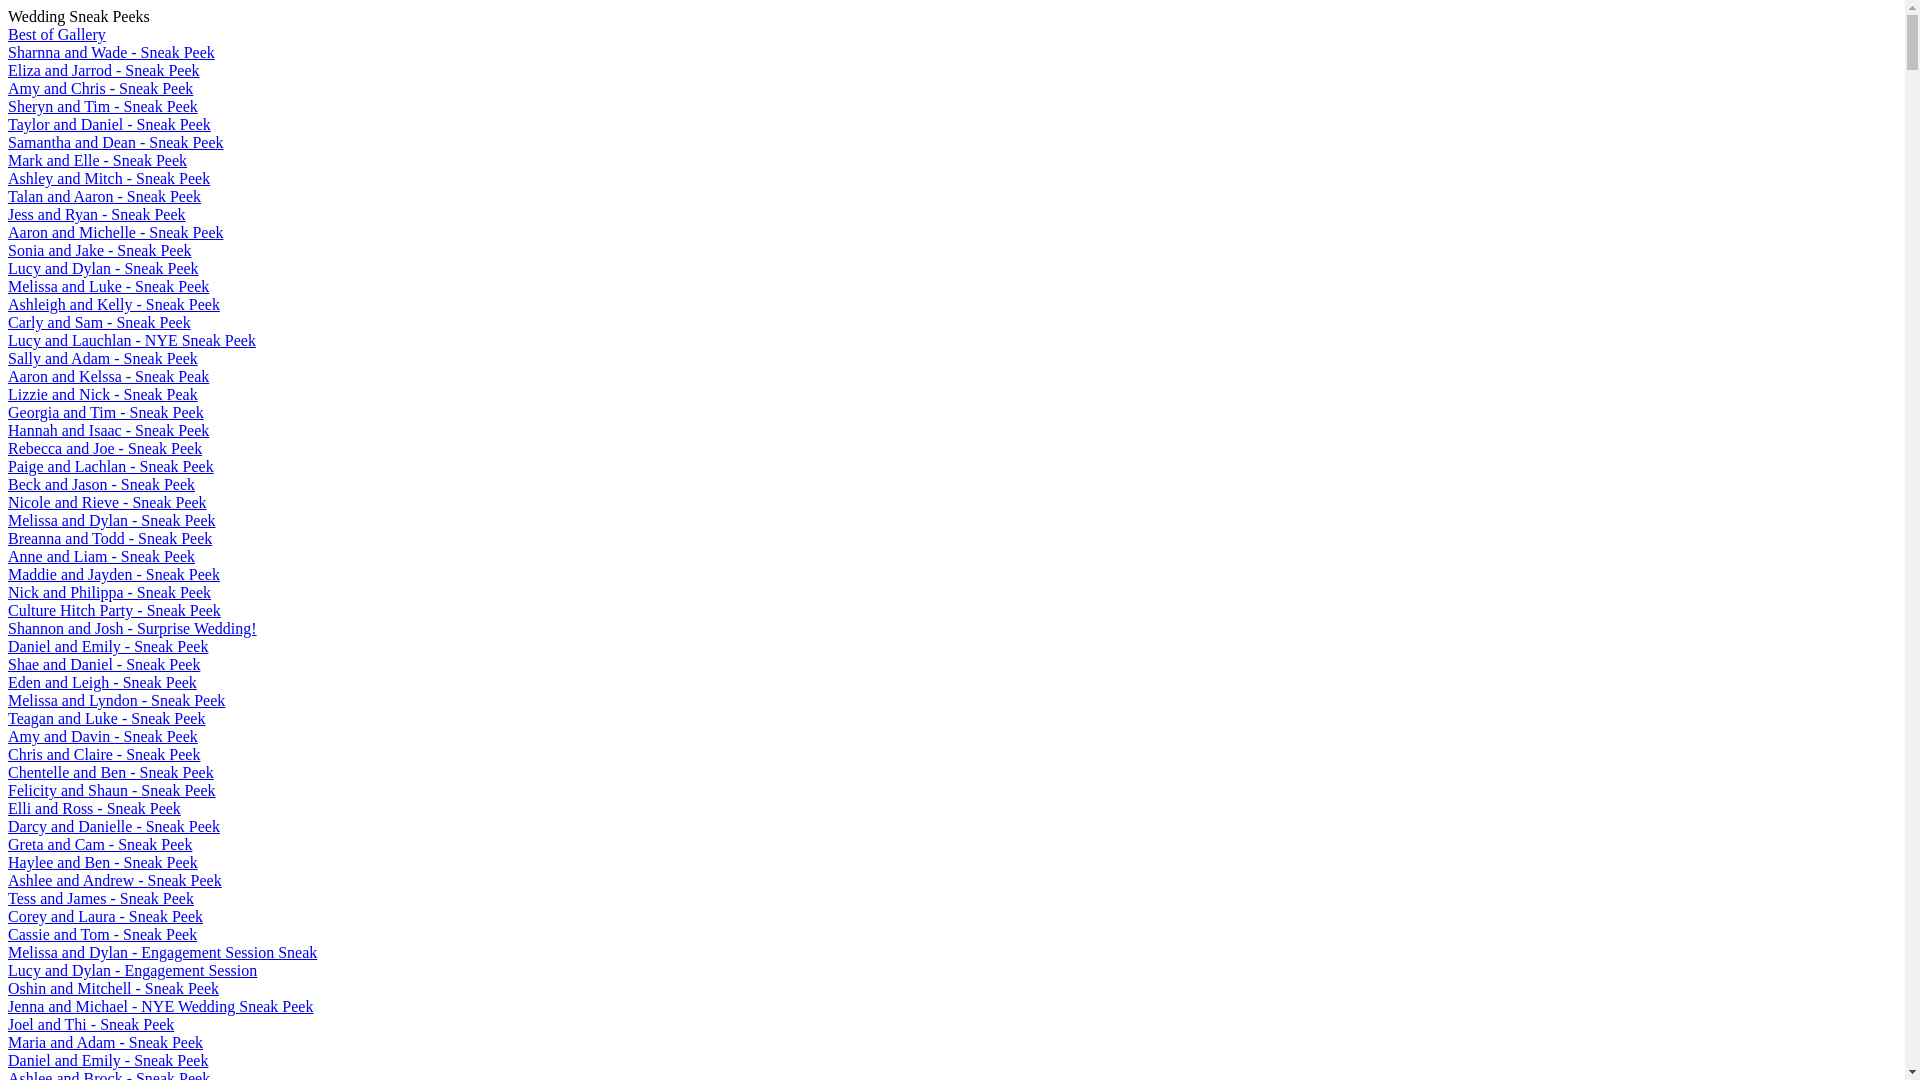 This screenshot has width=1920, height=1080. Describe the element at coordinates (114, 988) in the screenshot. I see `Oshin and Mitchell - Sneak Peek` at that location.